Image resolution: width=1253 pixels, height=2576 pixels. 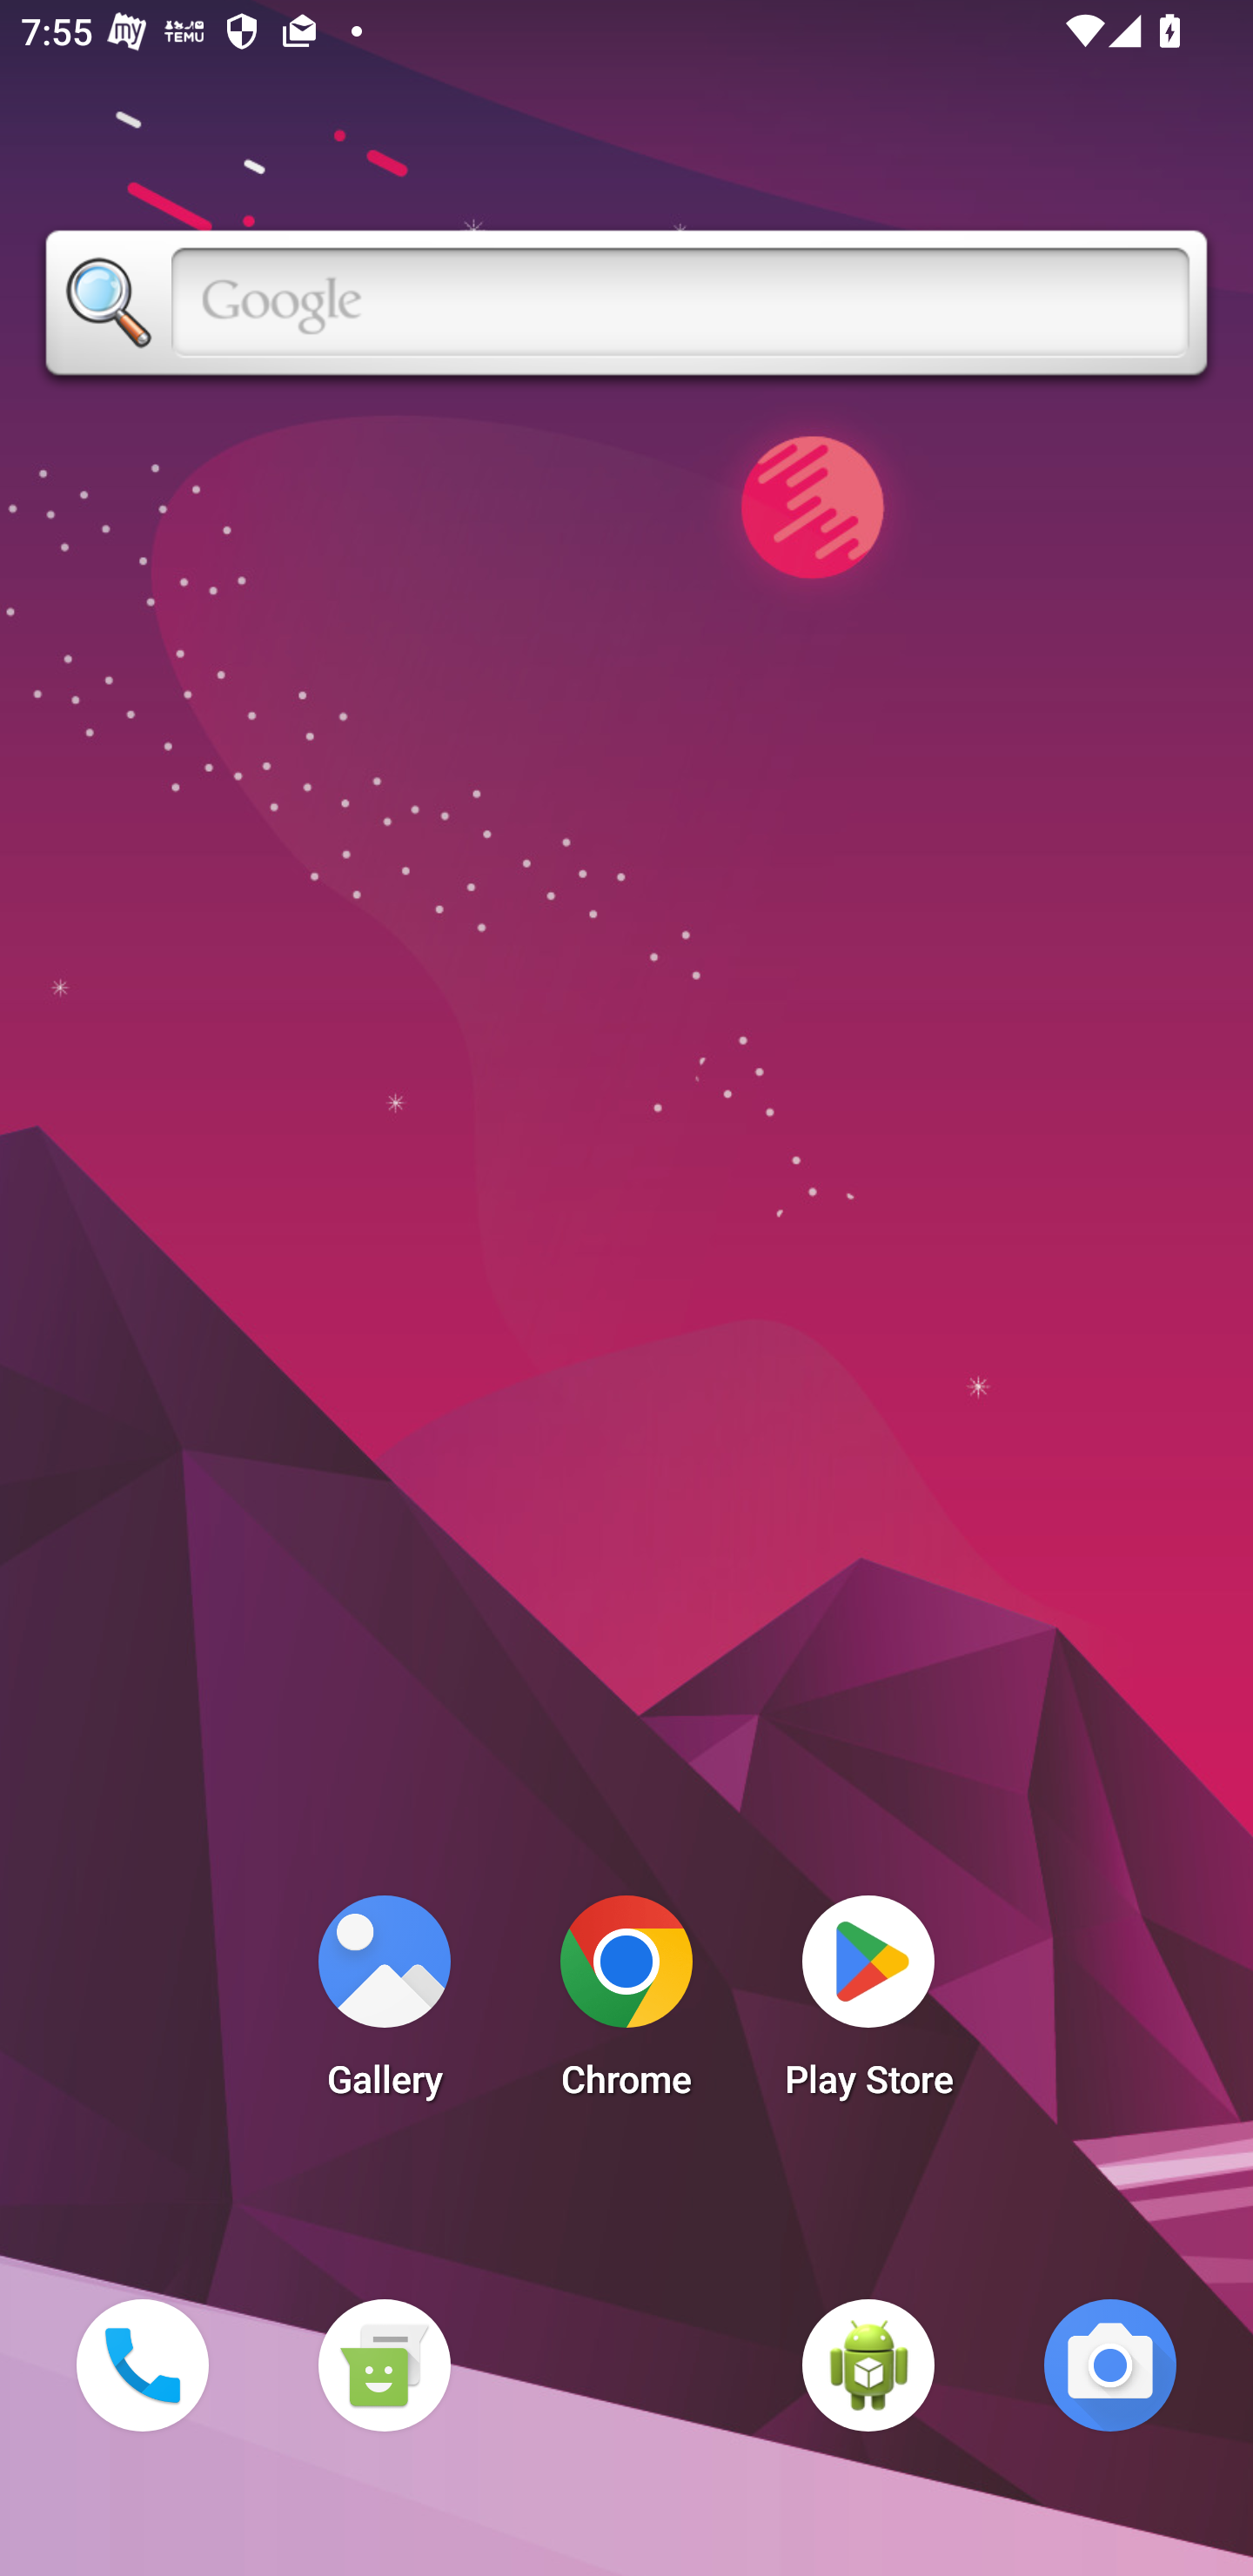 I want to click on Phone, so click(x=142, y=2365).